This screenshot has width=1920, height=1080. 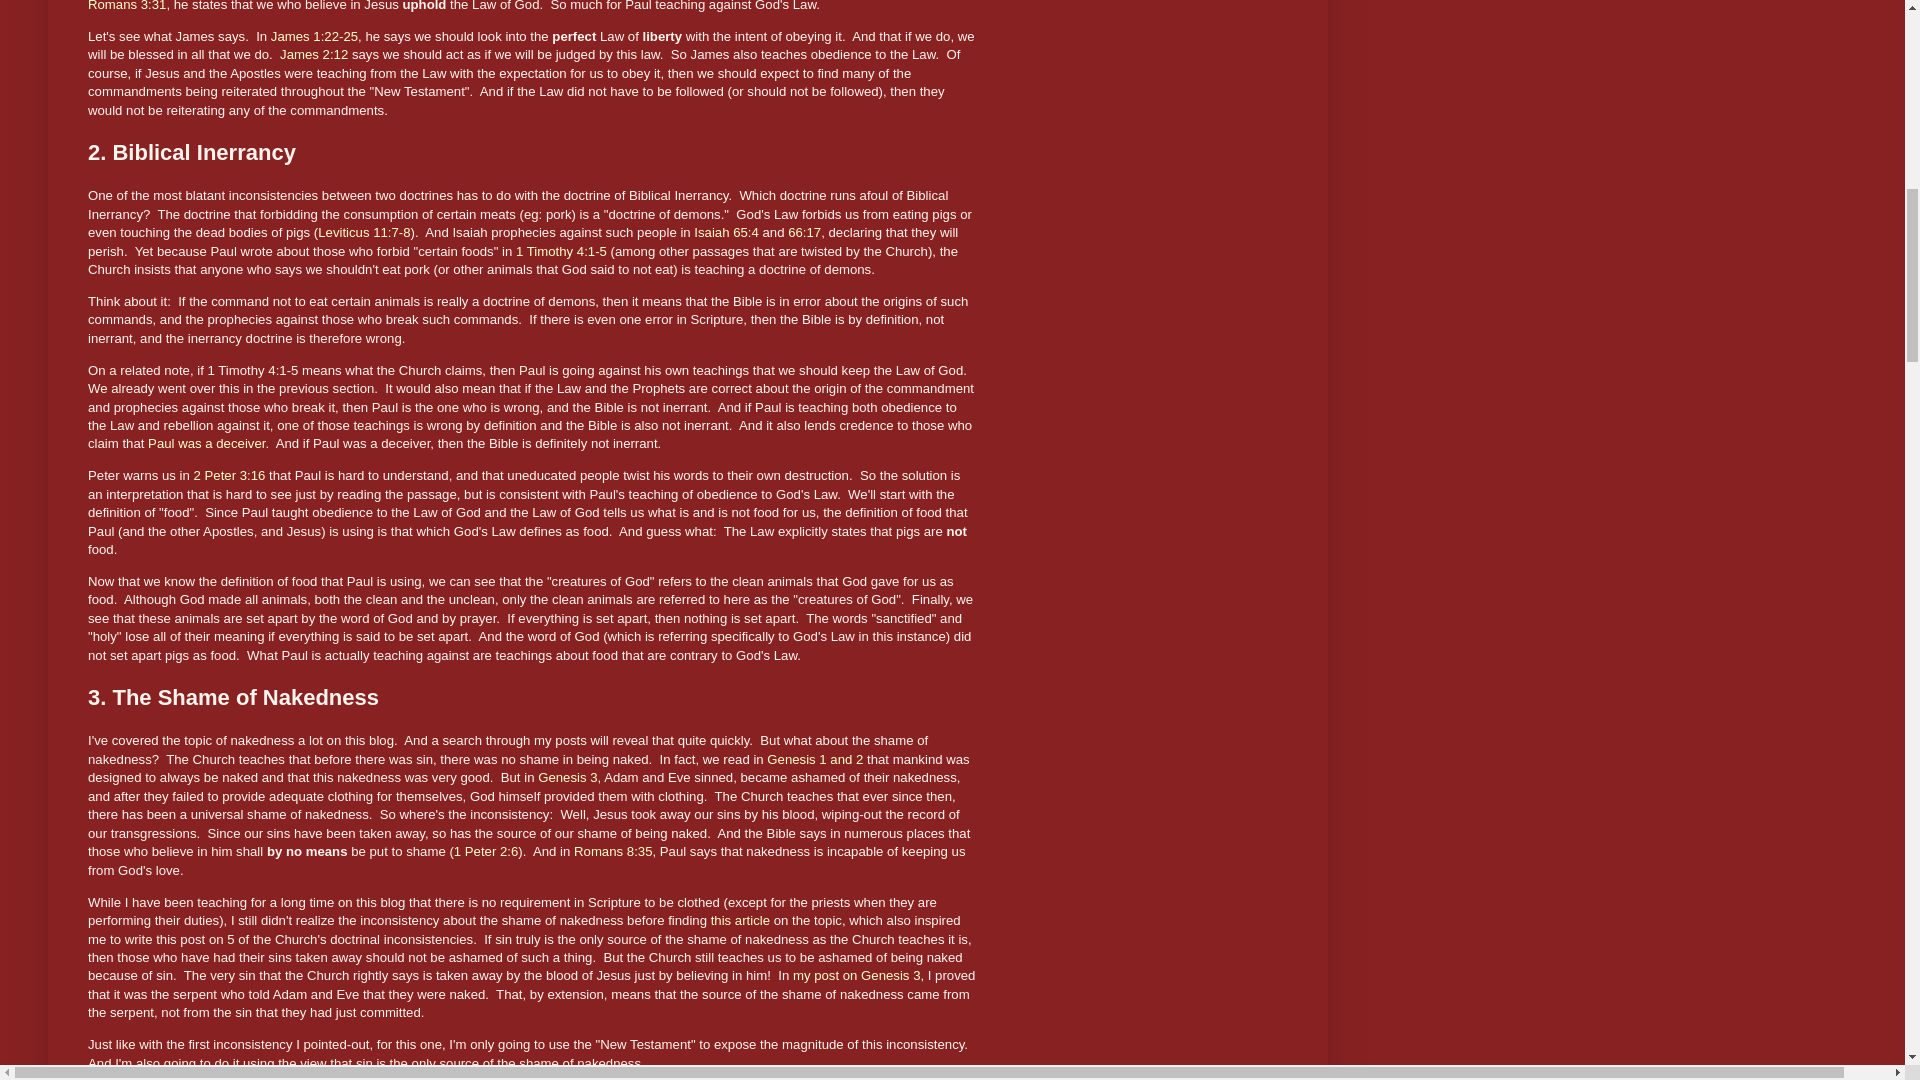 What do you see at coordinates (561, 252) in the screenshot?
I see `1 Timothy 4:1-5` at bounding box center [561, 252].